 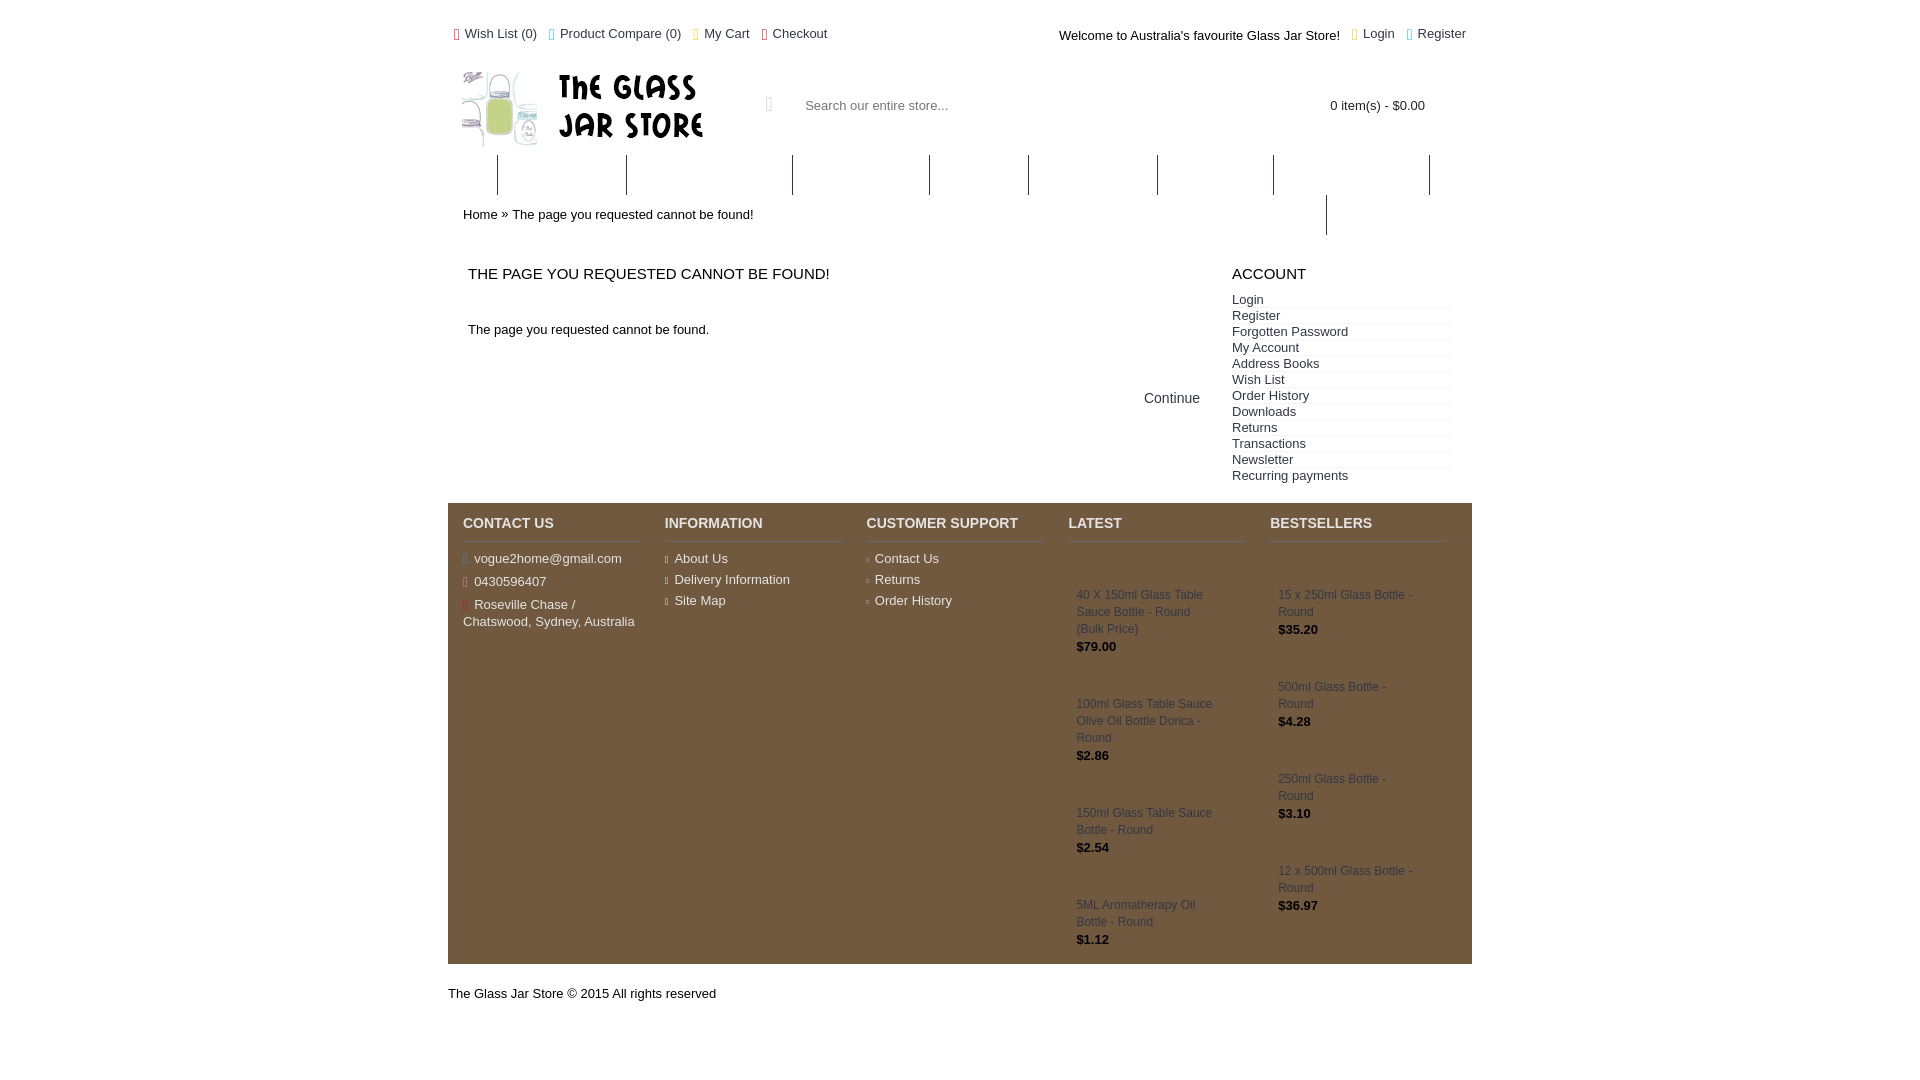 I want to click on Recurring payments, so click(x=1342, y=476).